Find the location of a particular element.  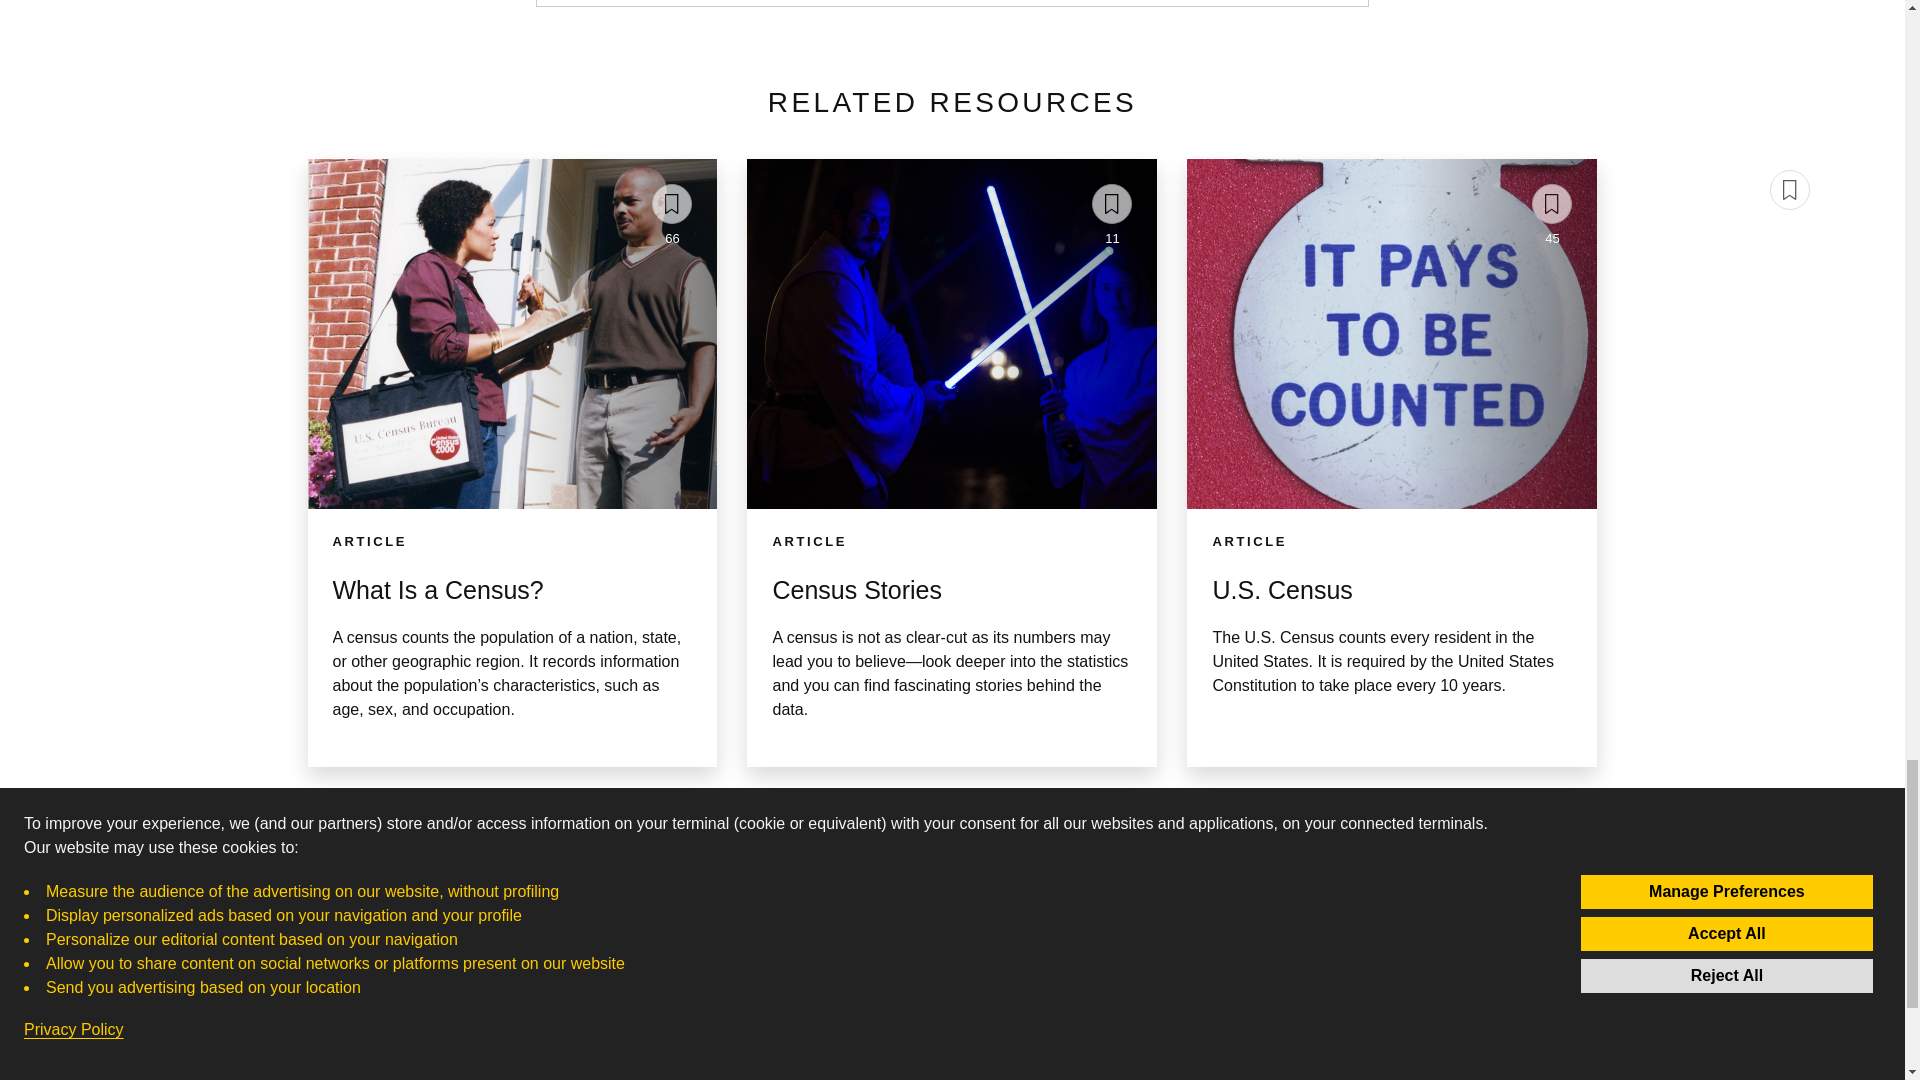

Our Programs is located at coordinates (1552, 238).